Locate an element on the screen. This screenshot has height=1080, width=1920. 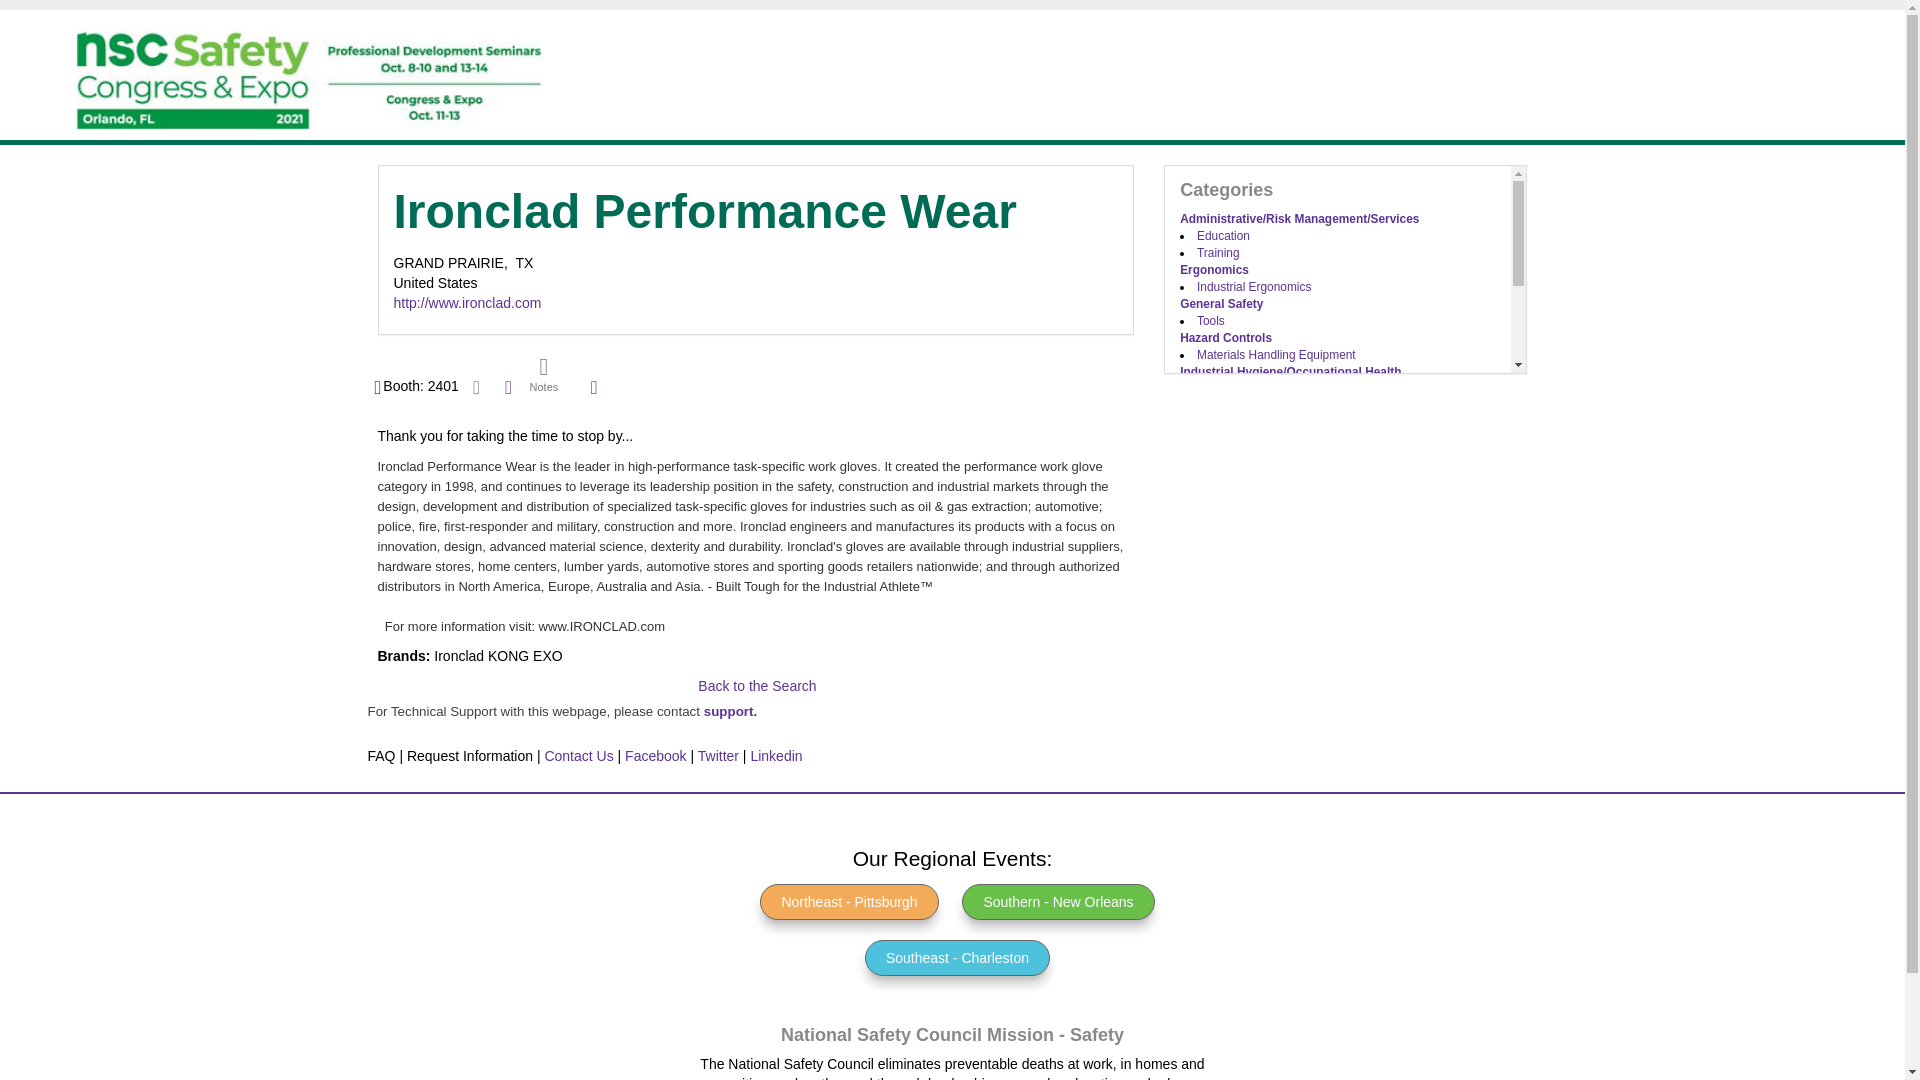
Training is located at coordinates (1218, 253).